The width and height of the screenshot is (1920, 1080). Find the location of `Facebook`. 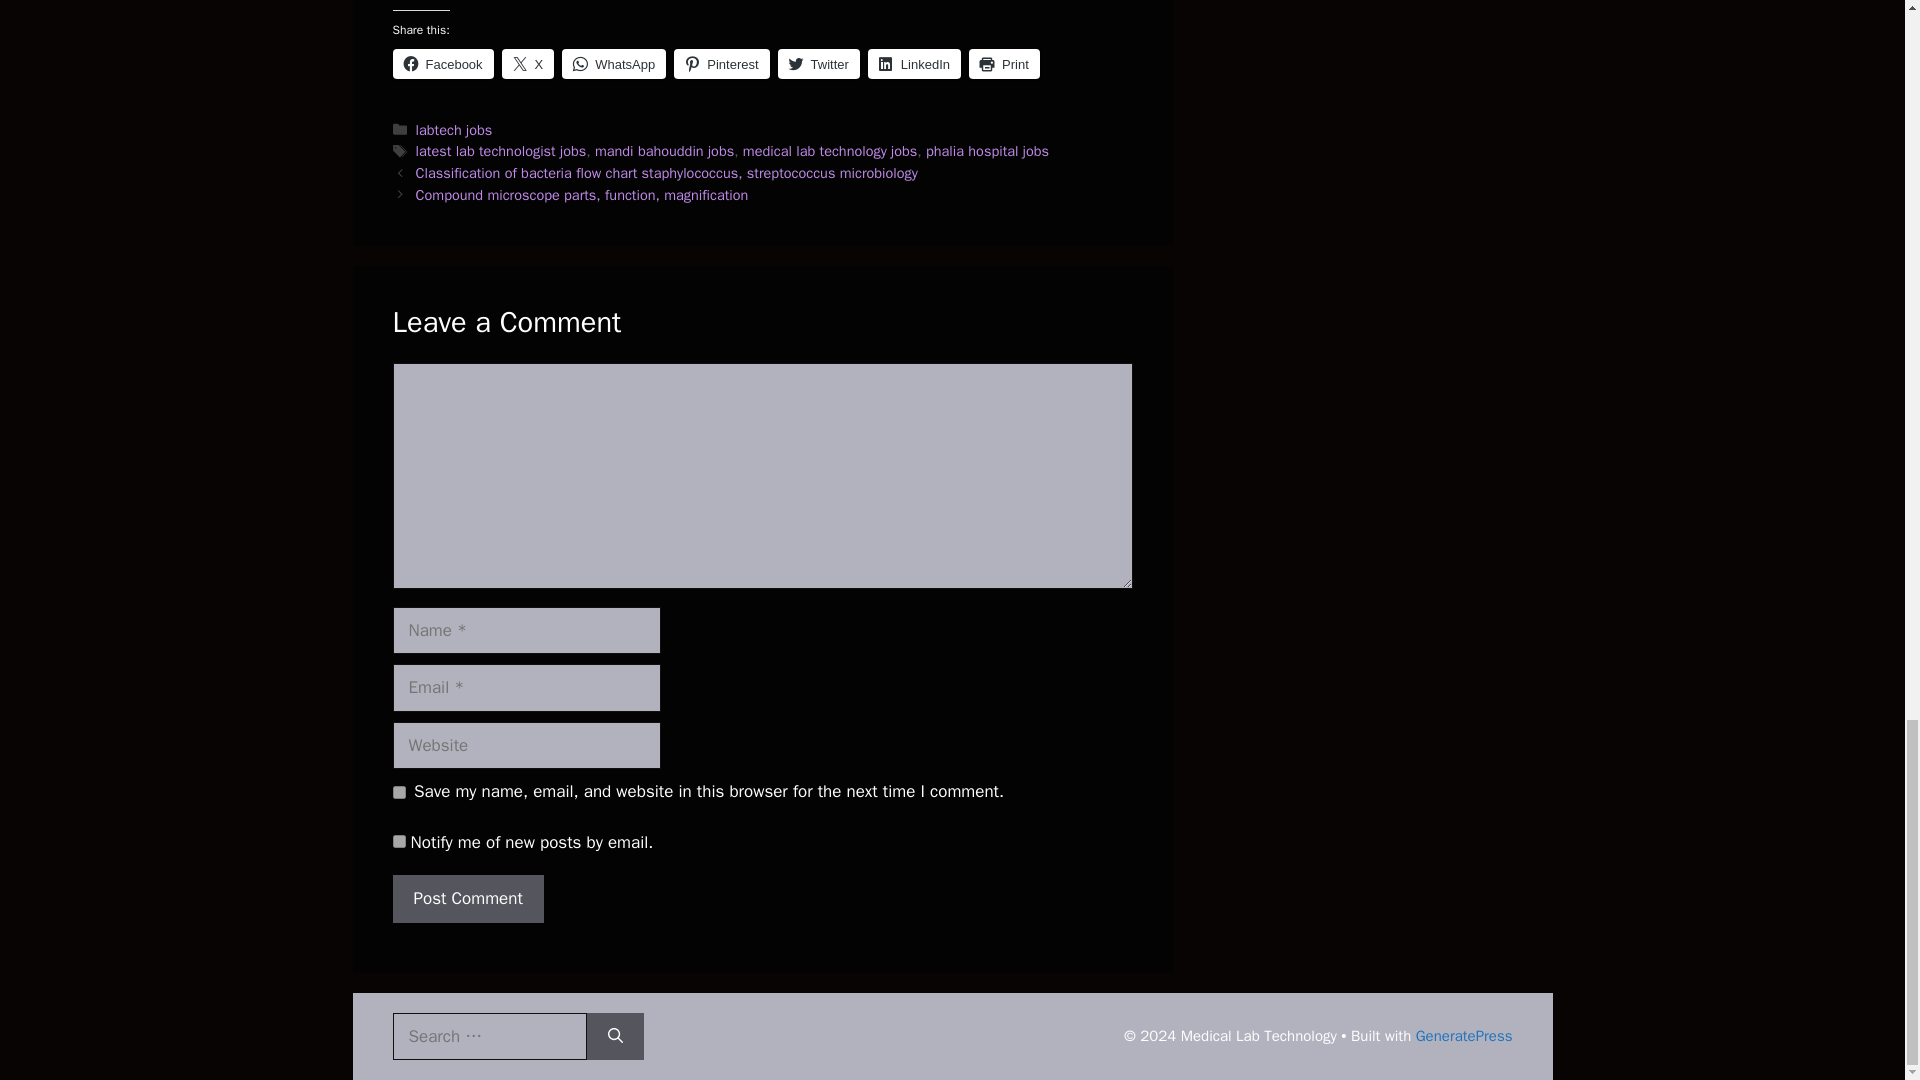

Facebook is located at coordinates (442, 63).